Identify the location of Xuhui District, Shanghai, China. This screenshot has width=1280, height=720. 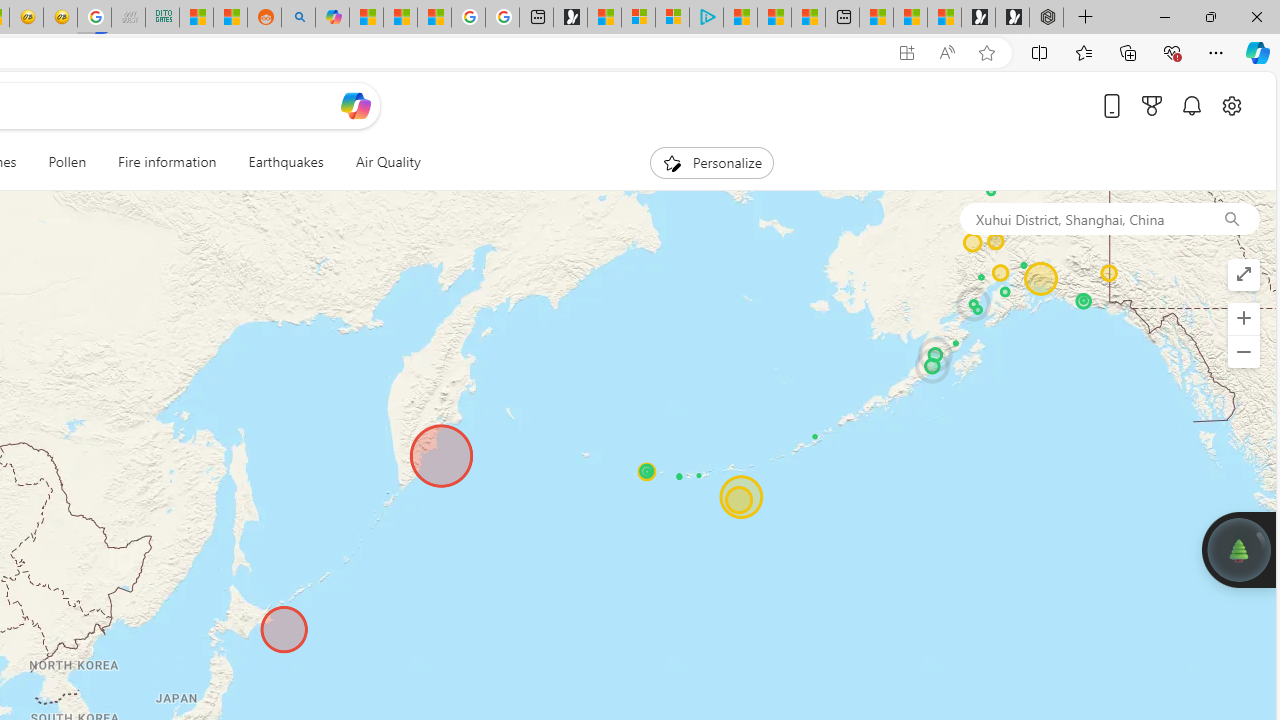
(1081, 218).